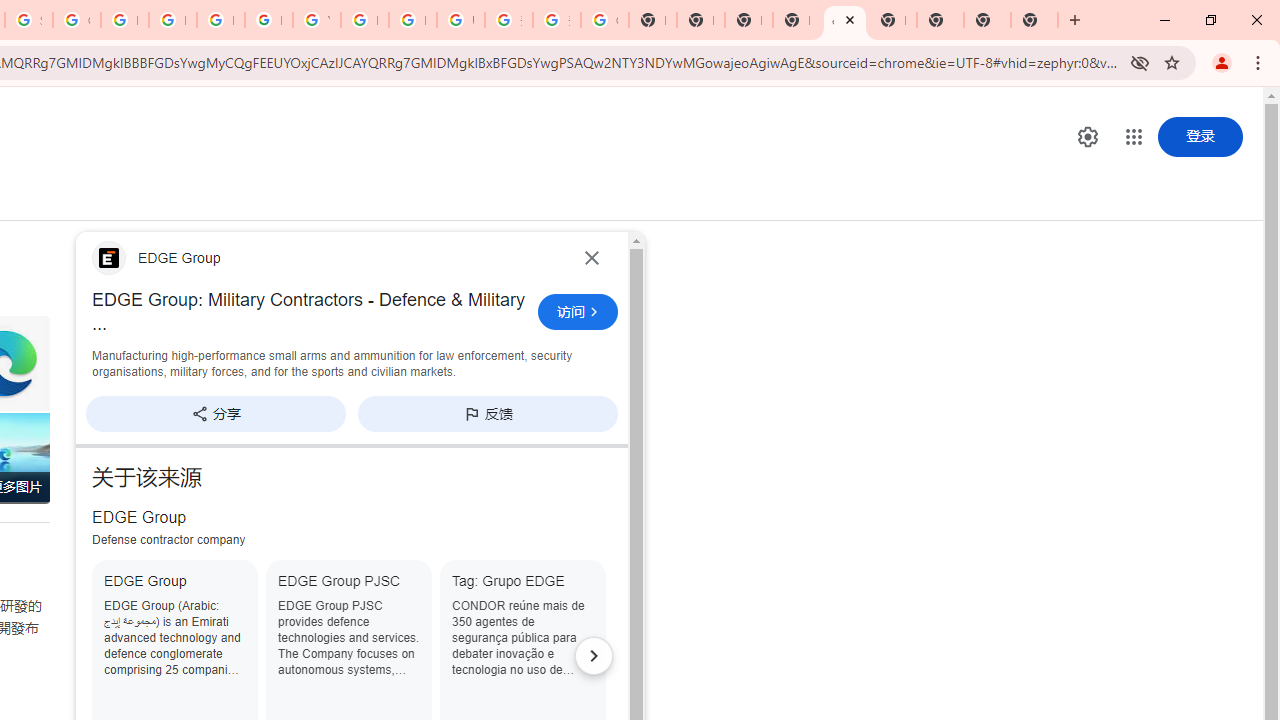 The width and height of the screenshot is (1280, 720). Describe the element at coordinates (1034, 20) in the screenshot. I see `New Tab` at that location.